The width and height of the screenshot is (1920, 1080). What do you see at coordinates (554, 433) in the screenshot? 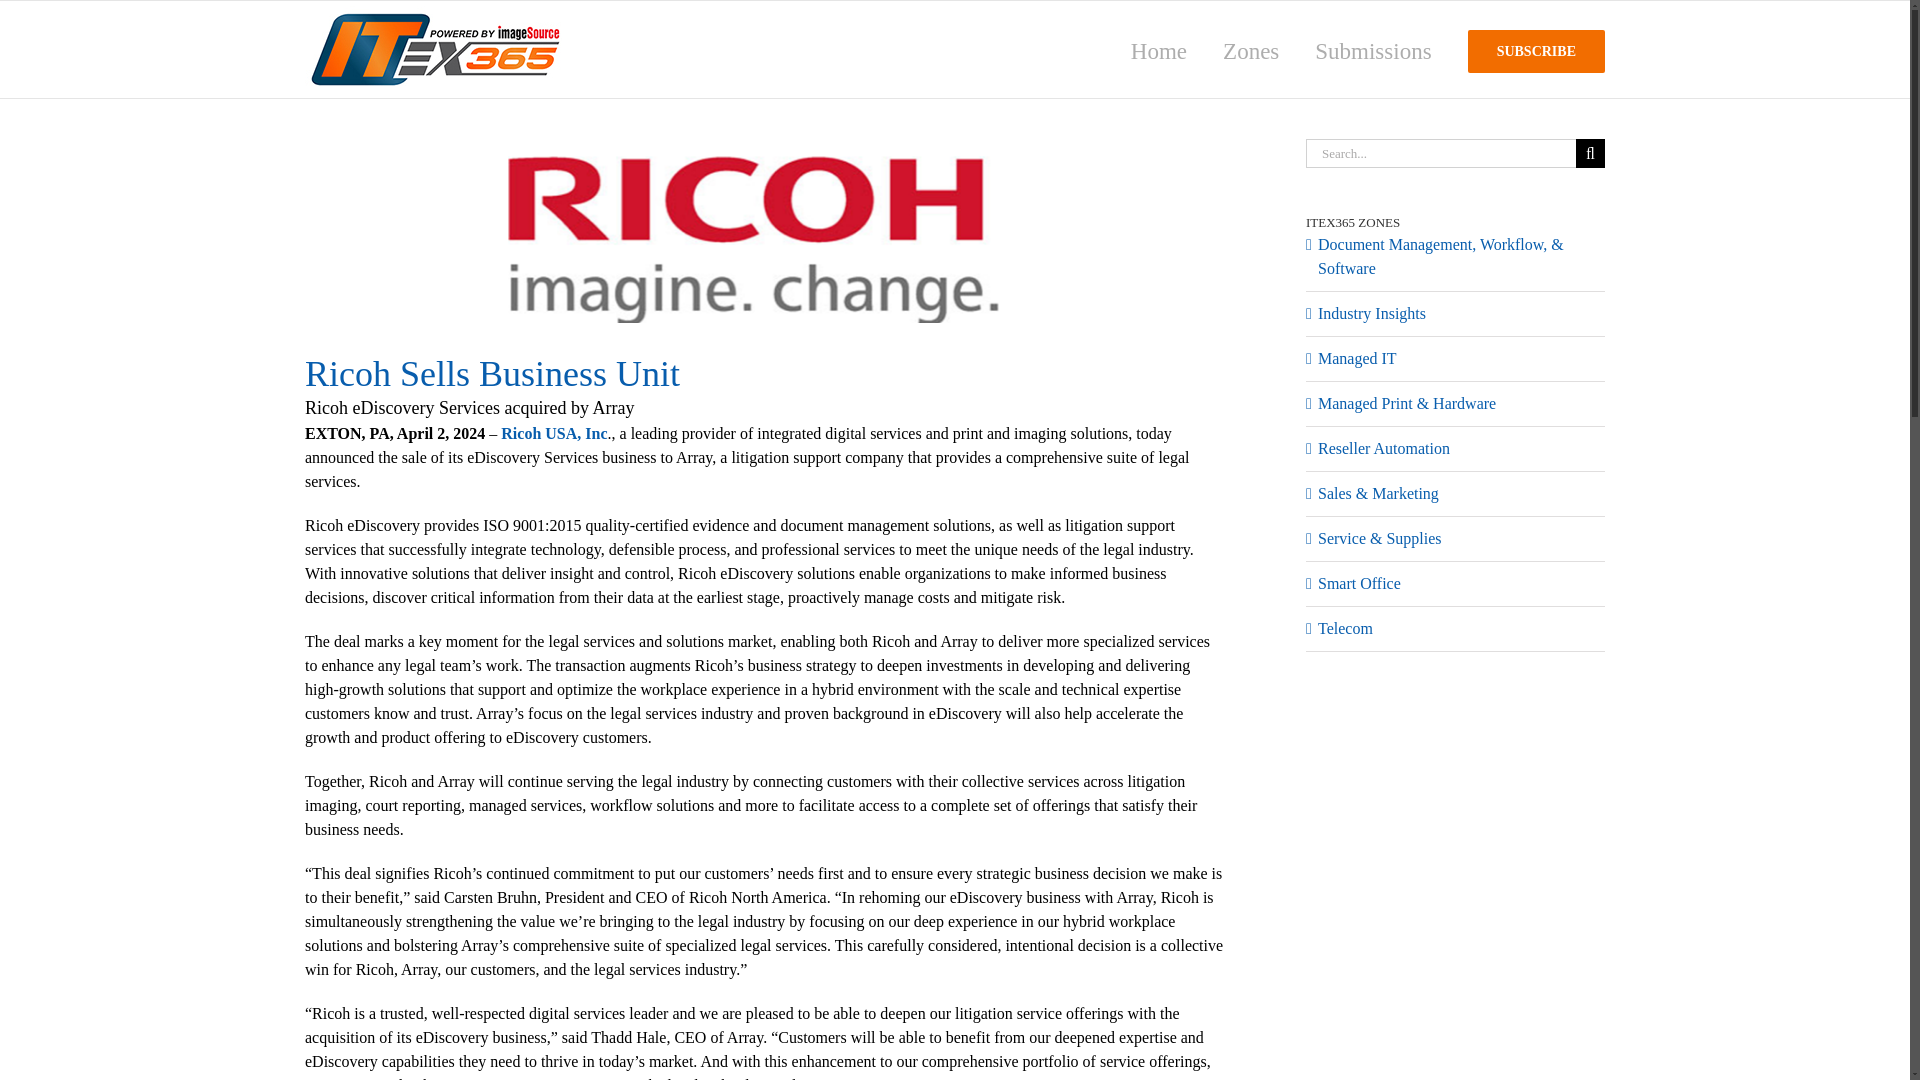
I see `Ricoh USA, Inc` at bounding box center [554, 433].